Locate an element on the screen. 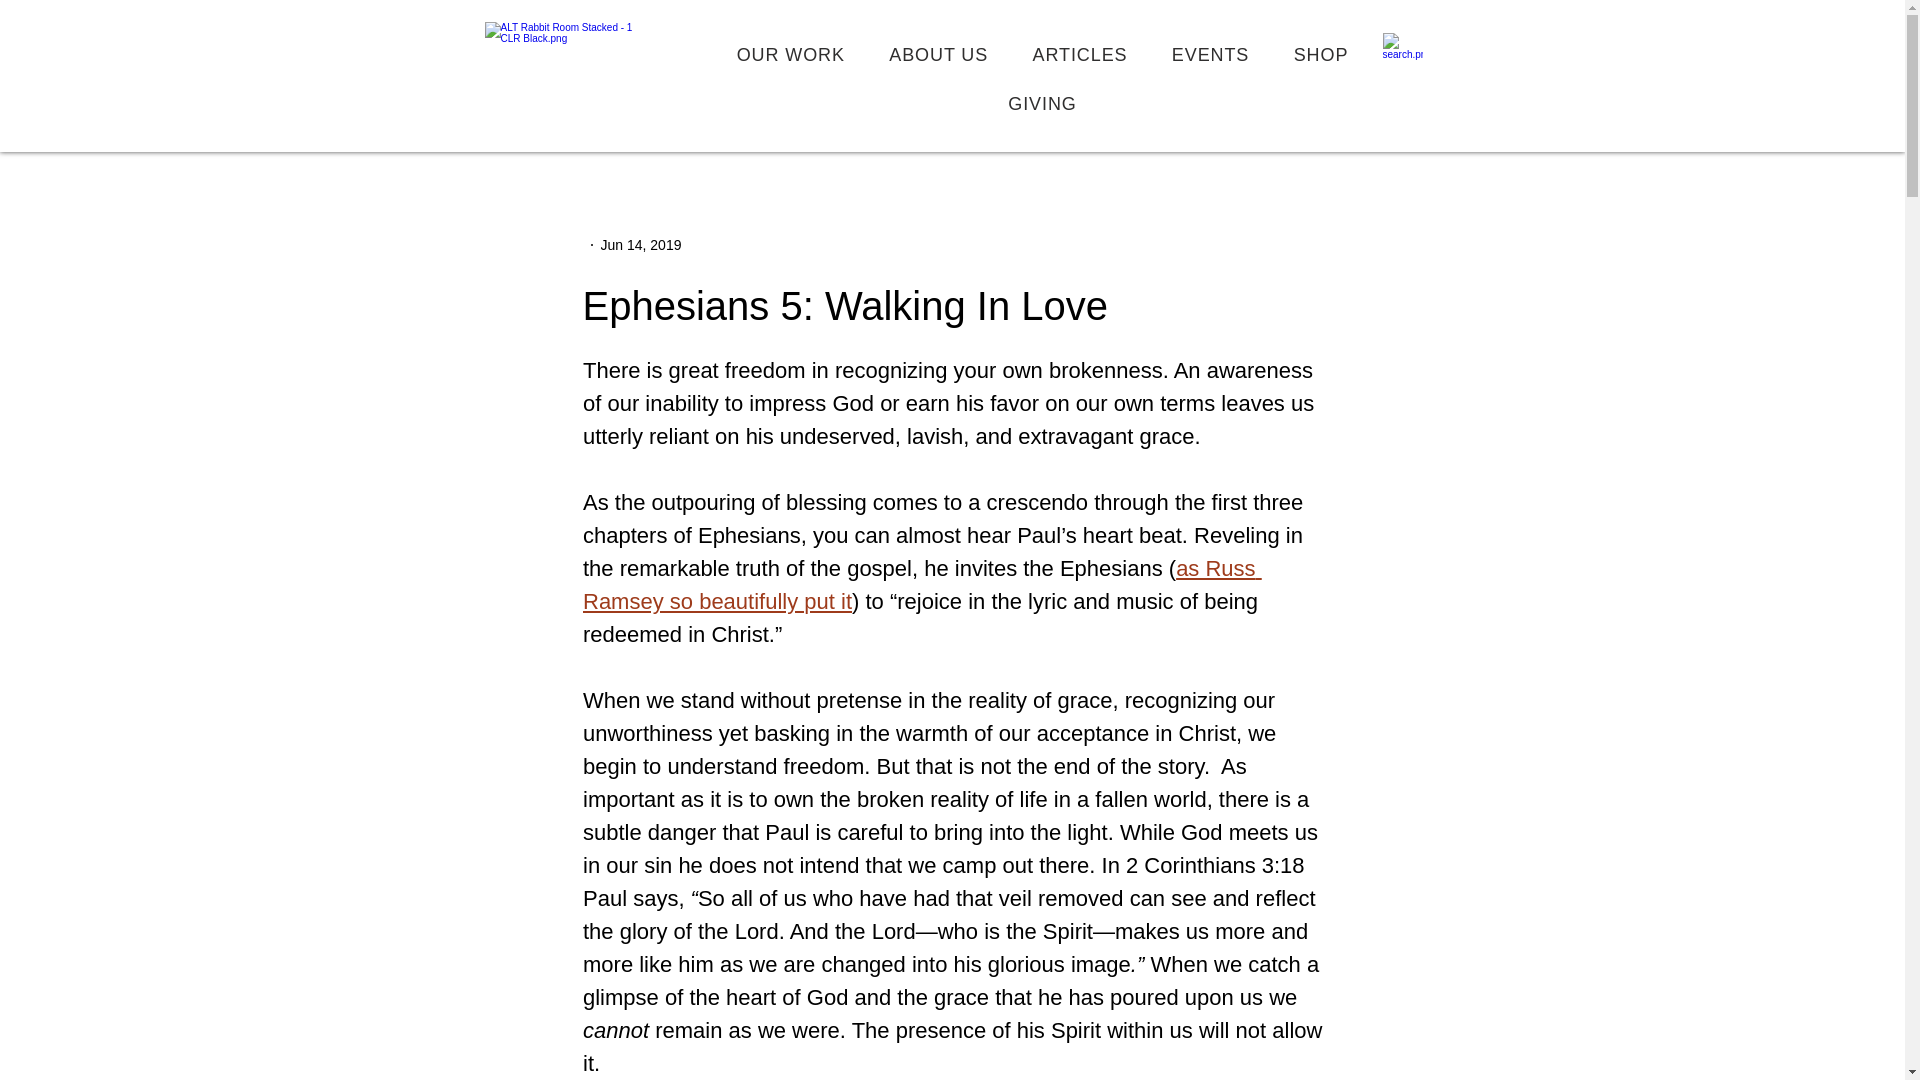 This screenshot has width=1920, height=1080. EVENTS is located at coordinates (1210, 54).